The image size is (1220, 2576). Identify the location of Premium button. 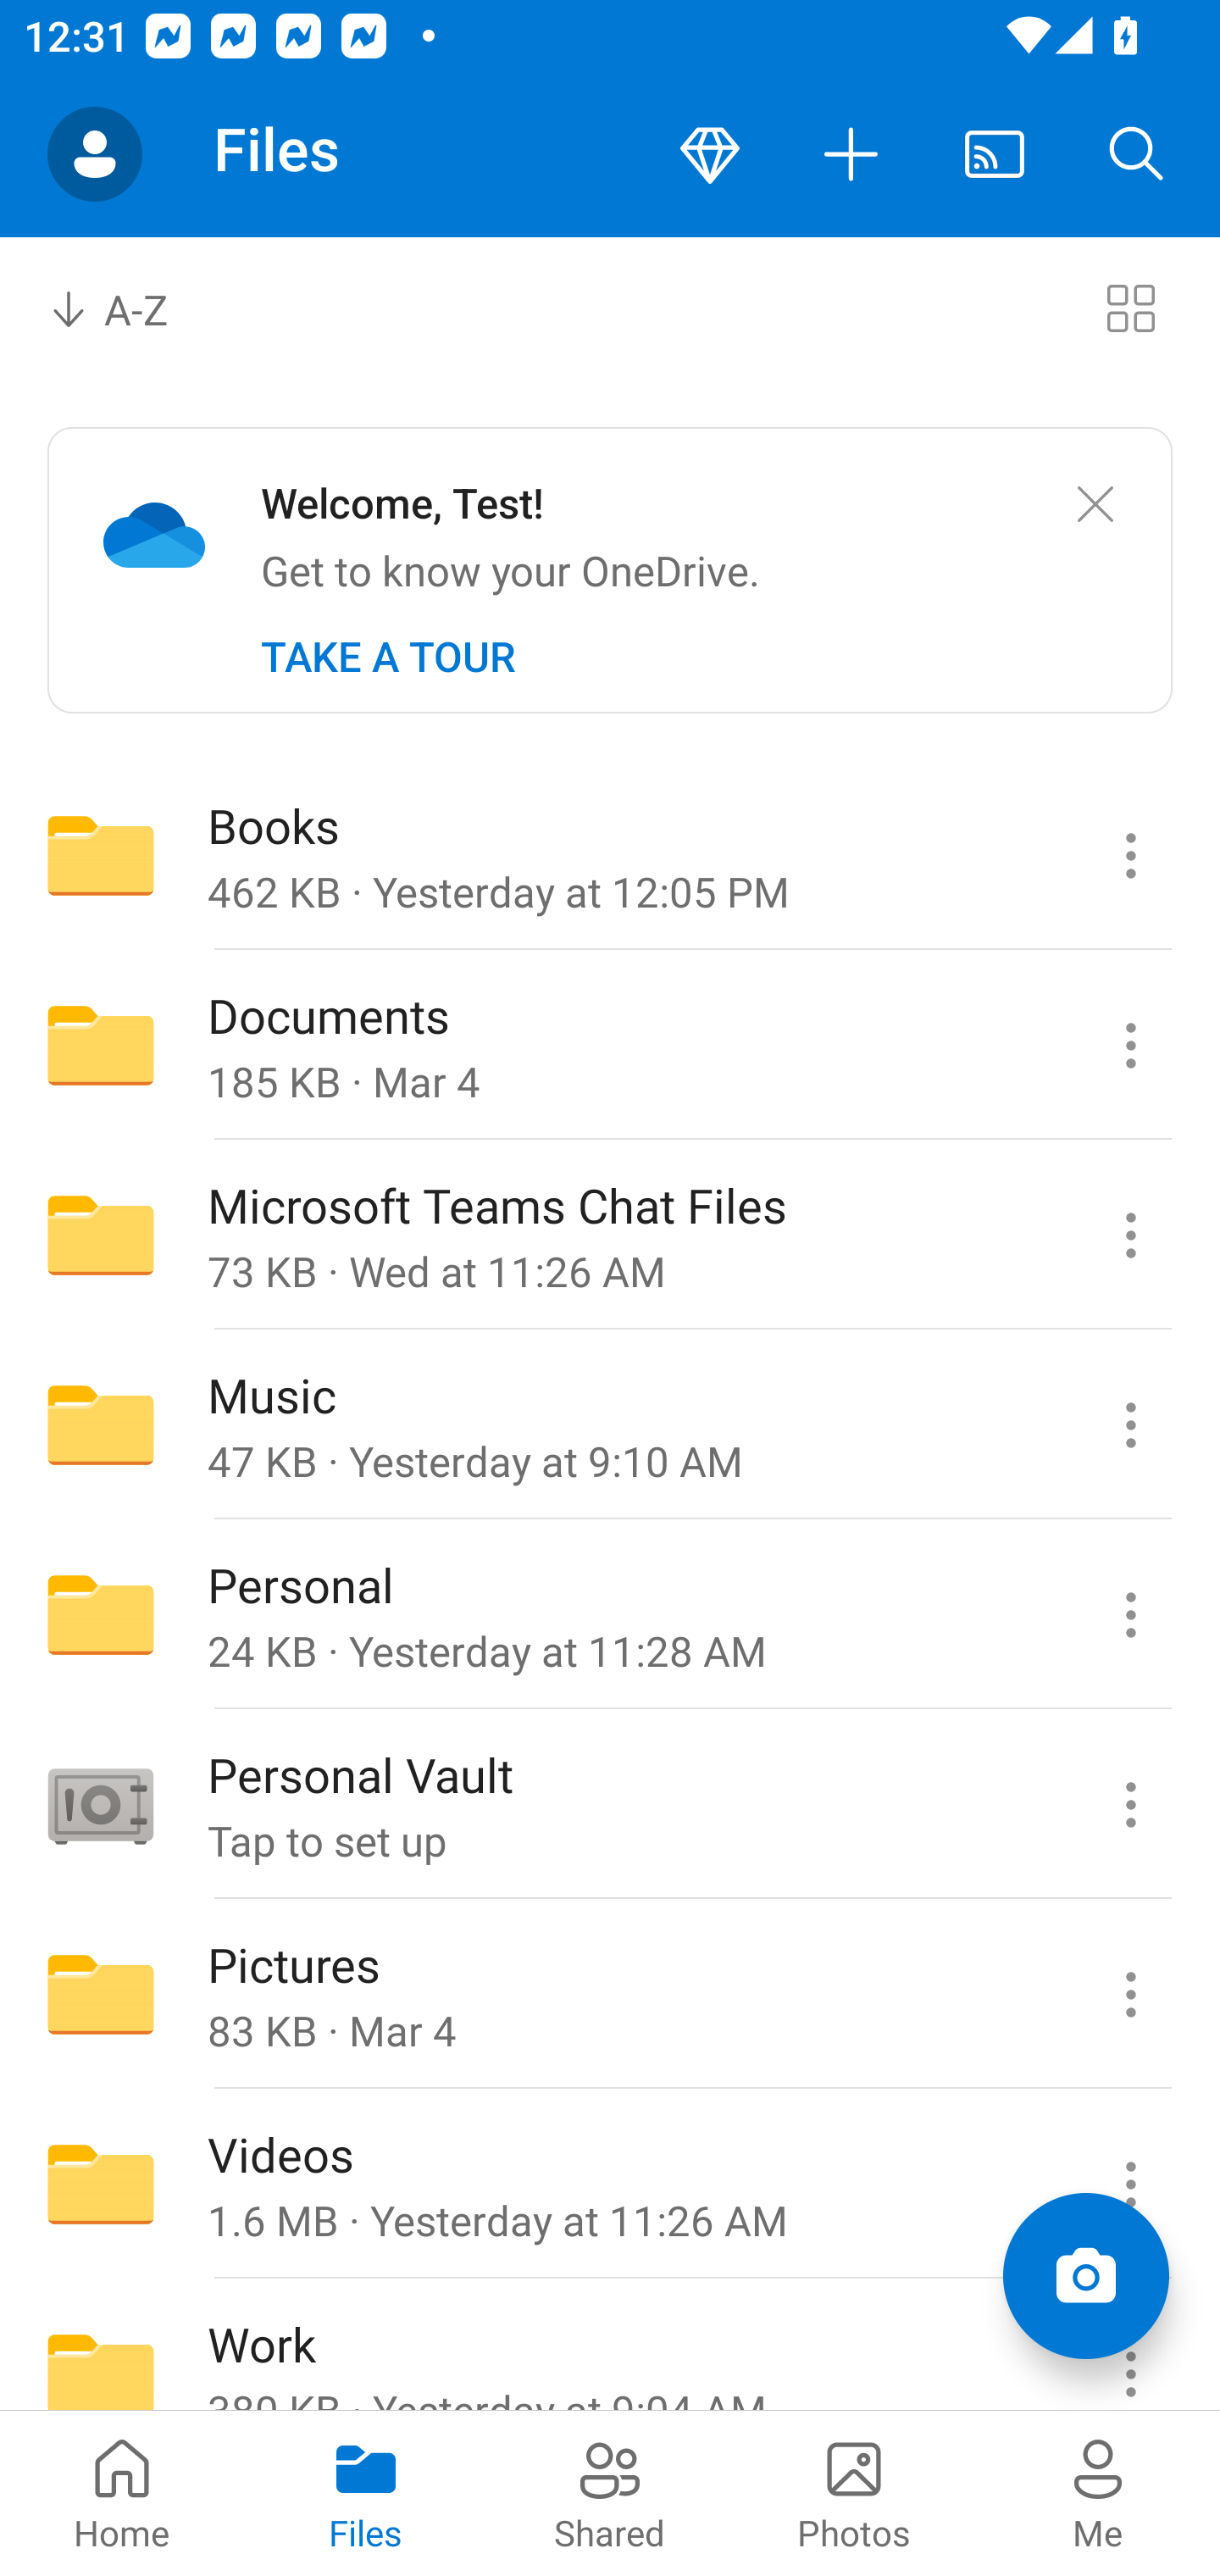
(710, 154).